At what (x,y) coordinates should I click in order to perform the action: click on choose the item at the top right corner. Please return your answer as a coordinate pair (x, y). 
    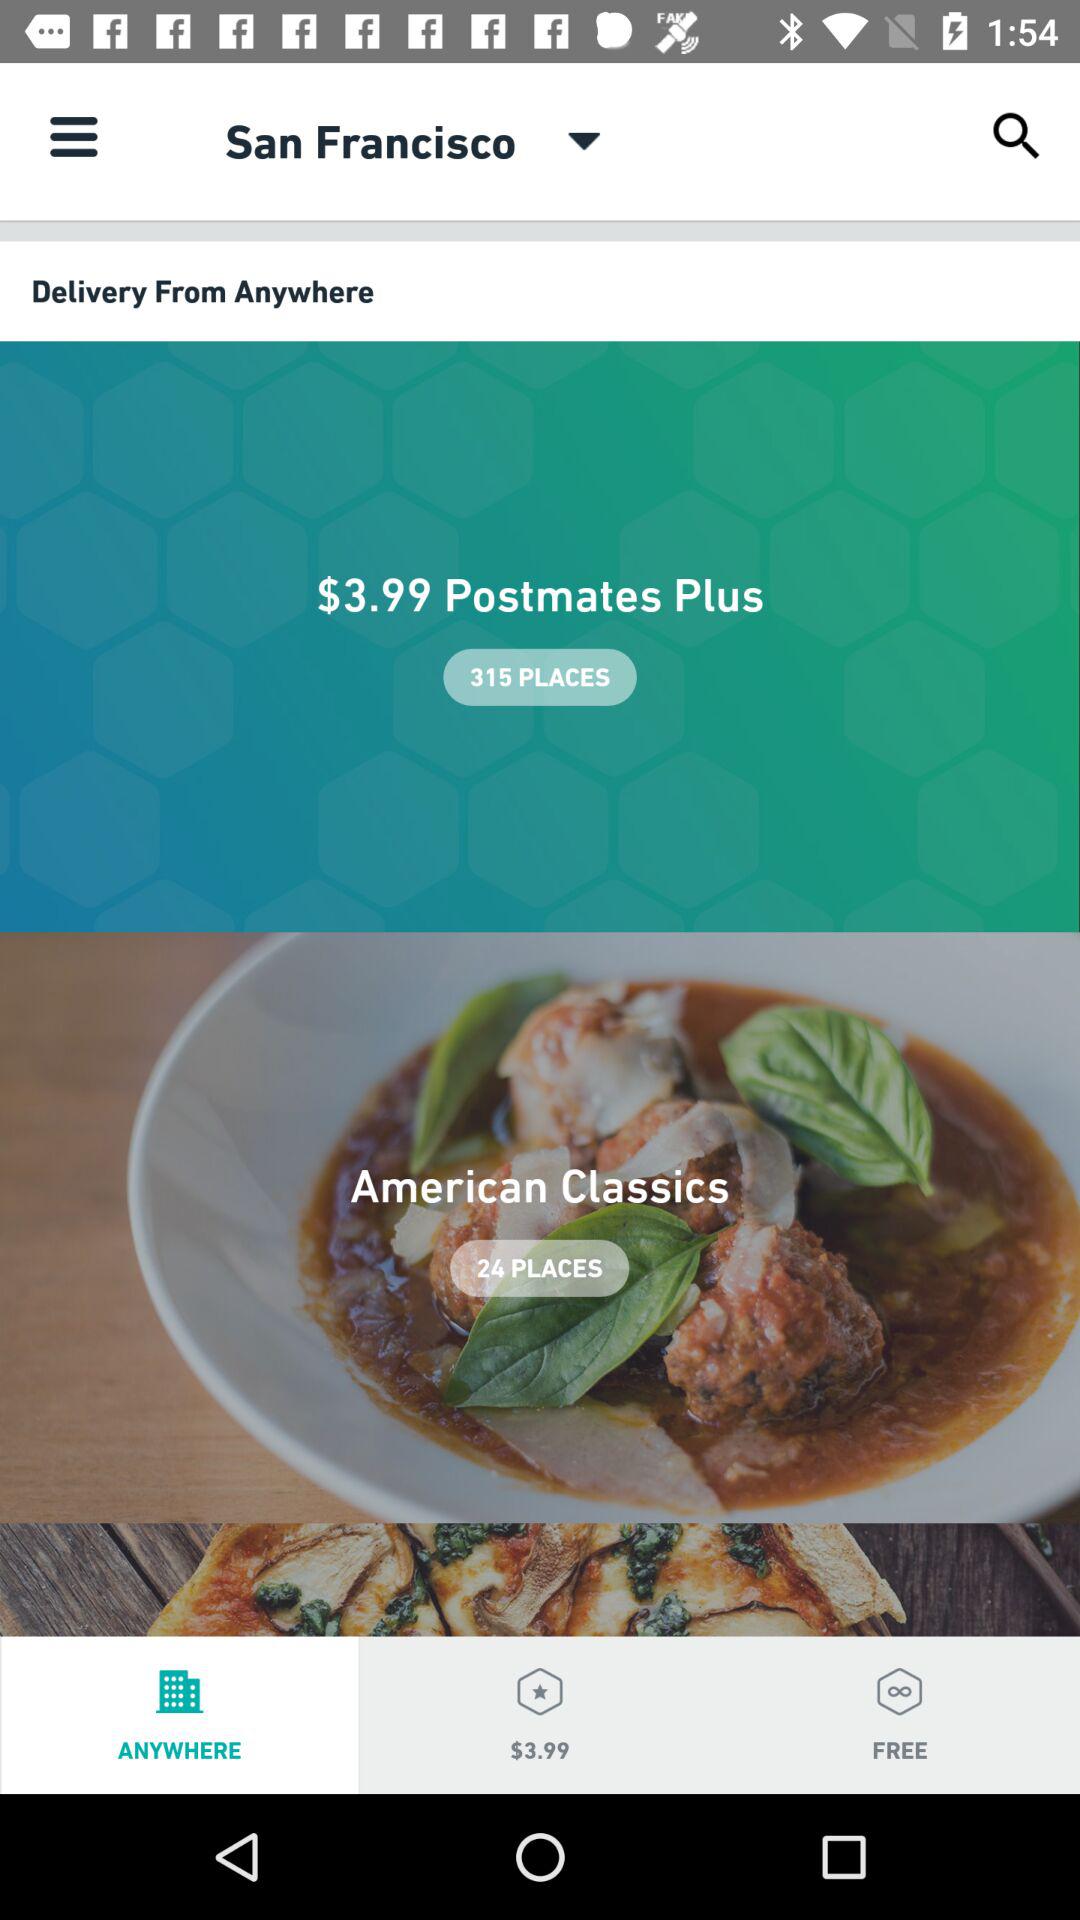
    Looking at the image, I should click on (1016, 136).